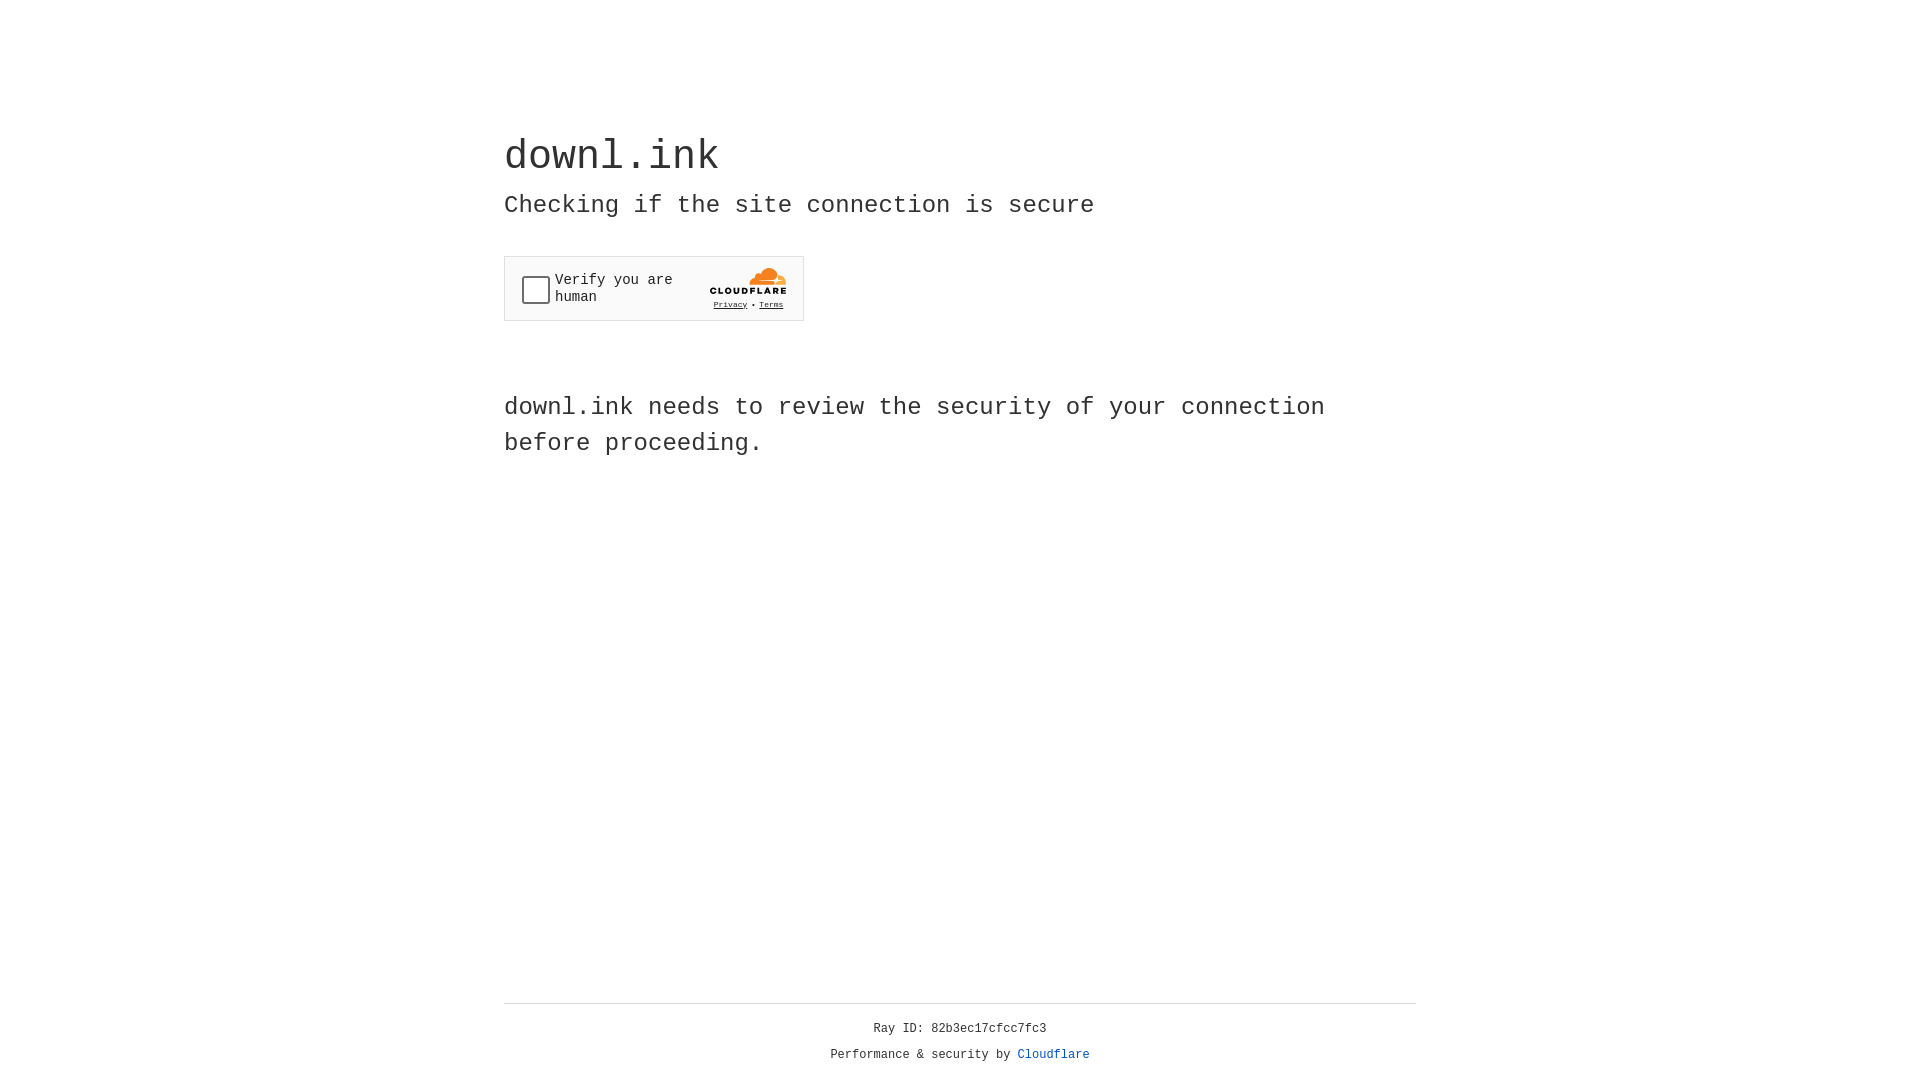 The height and width of the screenshot is (1080, 1920). What do you see at coordinates (654, 288) in the screenshot?
I see `Widget containing a Cloudflare security challenge` at bounding box center [654, 288].